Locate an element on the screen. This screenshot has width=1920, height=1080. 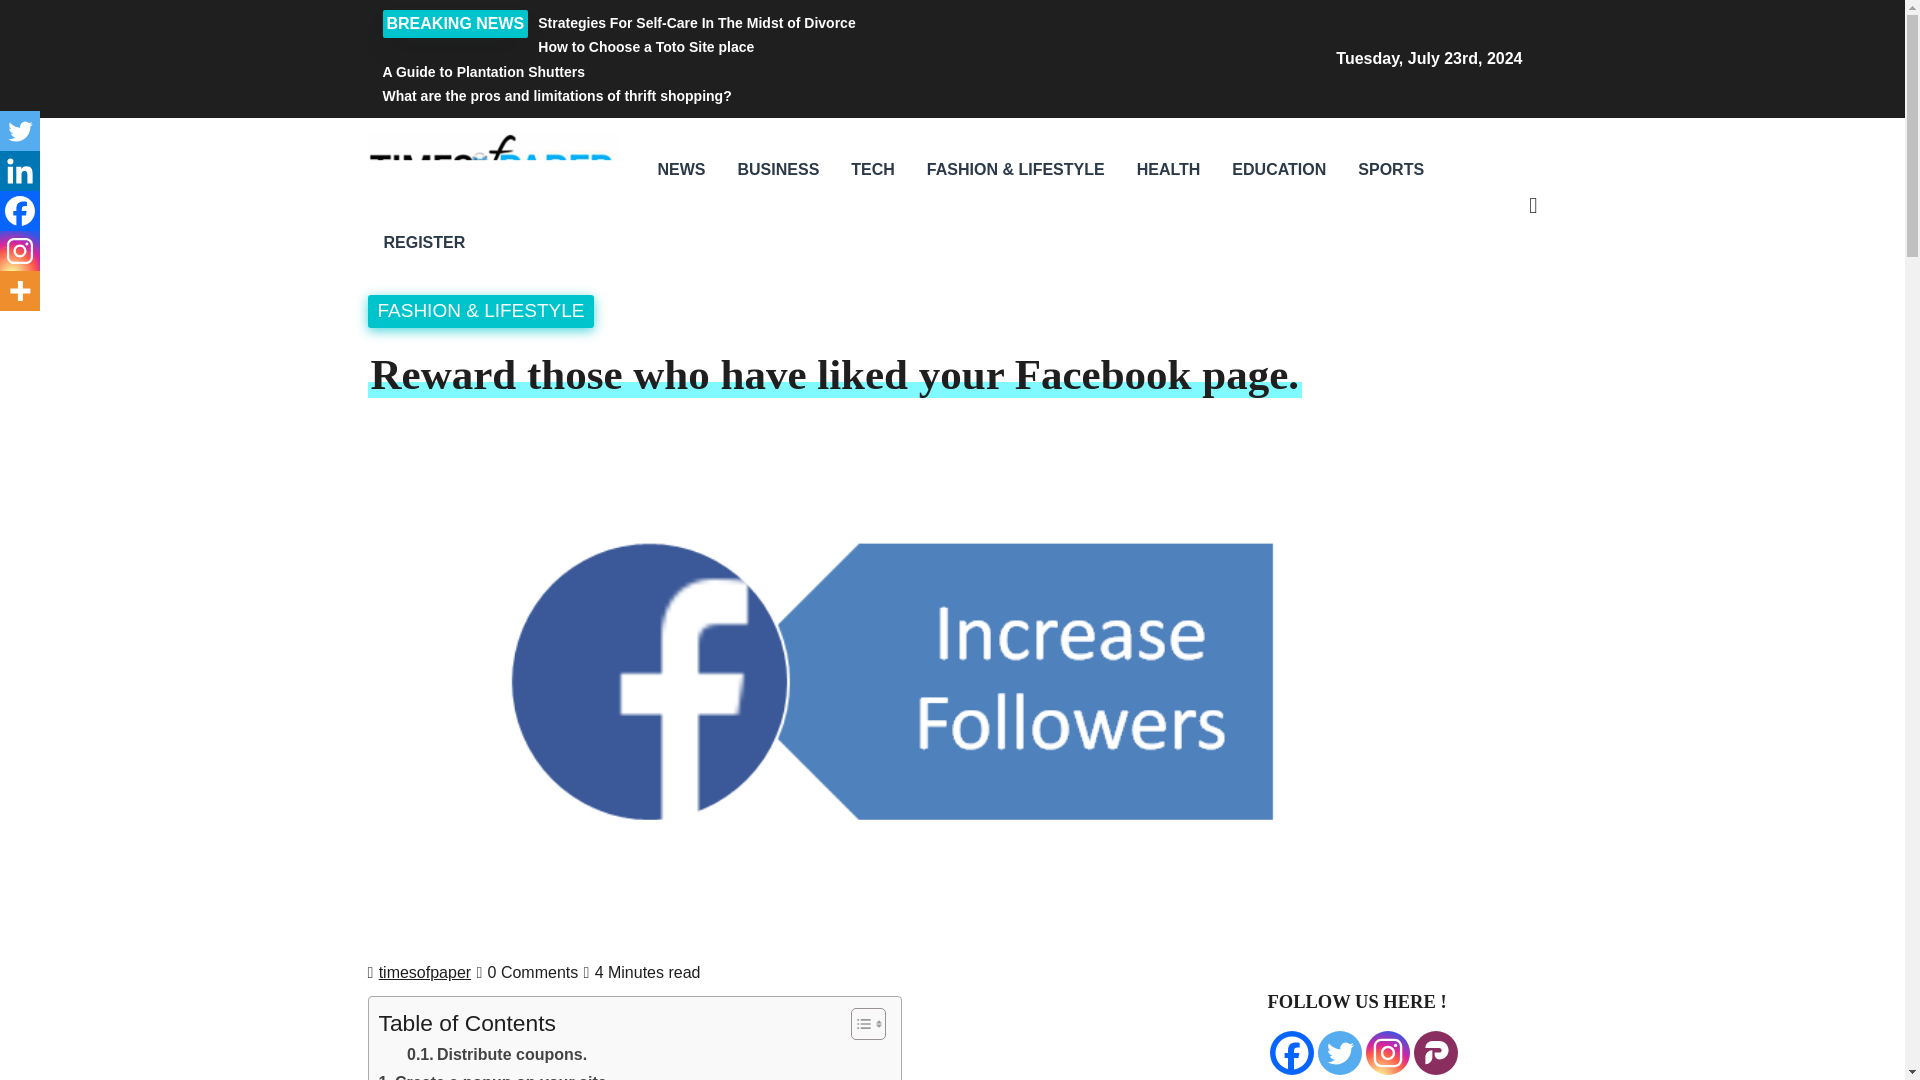
Instagram is located at coordinates (20, 251).